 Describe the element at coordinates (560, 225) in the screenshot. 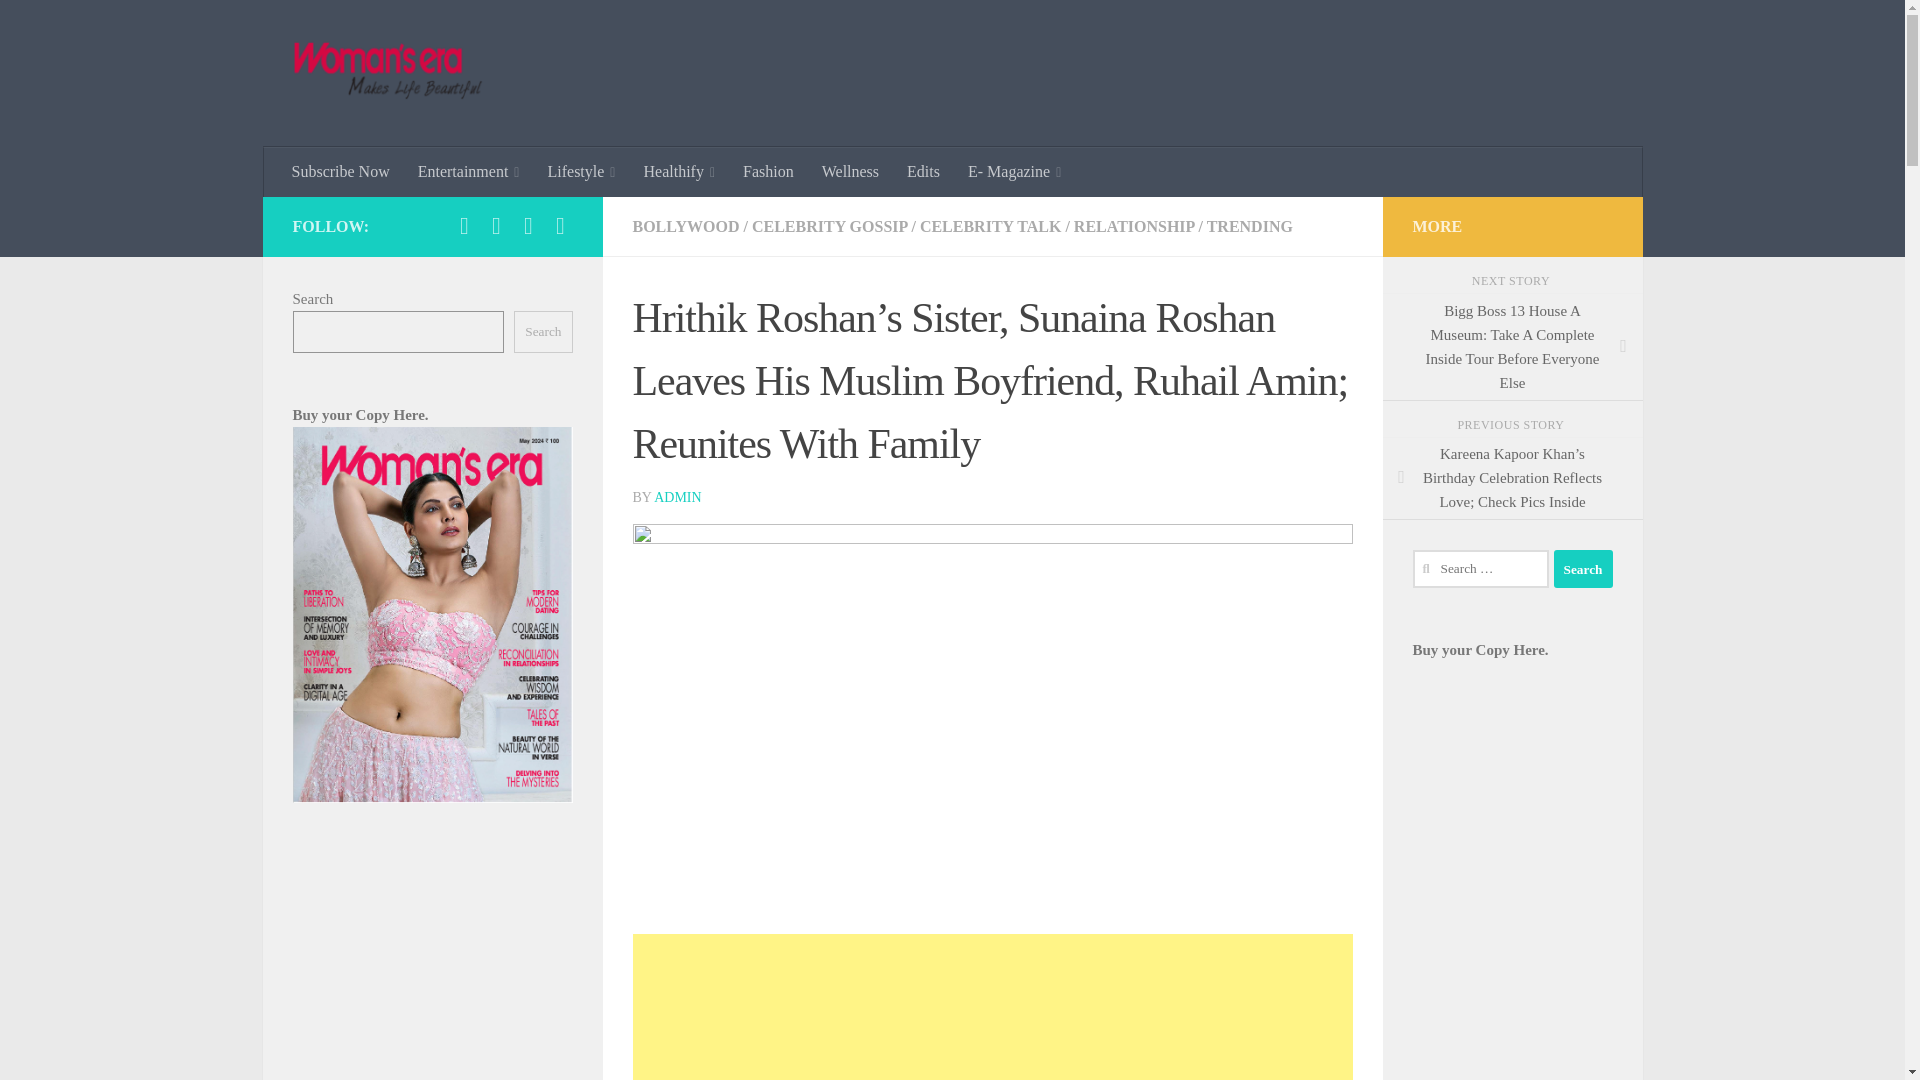

I see `Follow us on Youtube` at that location.